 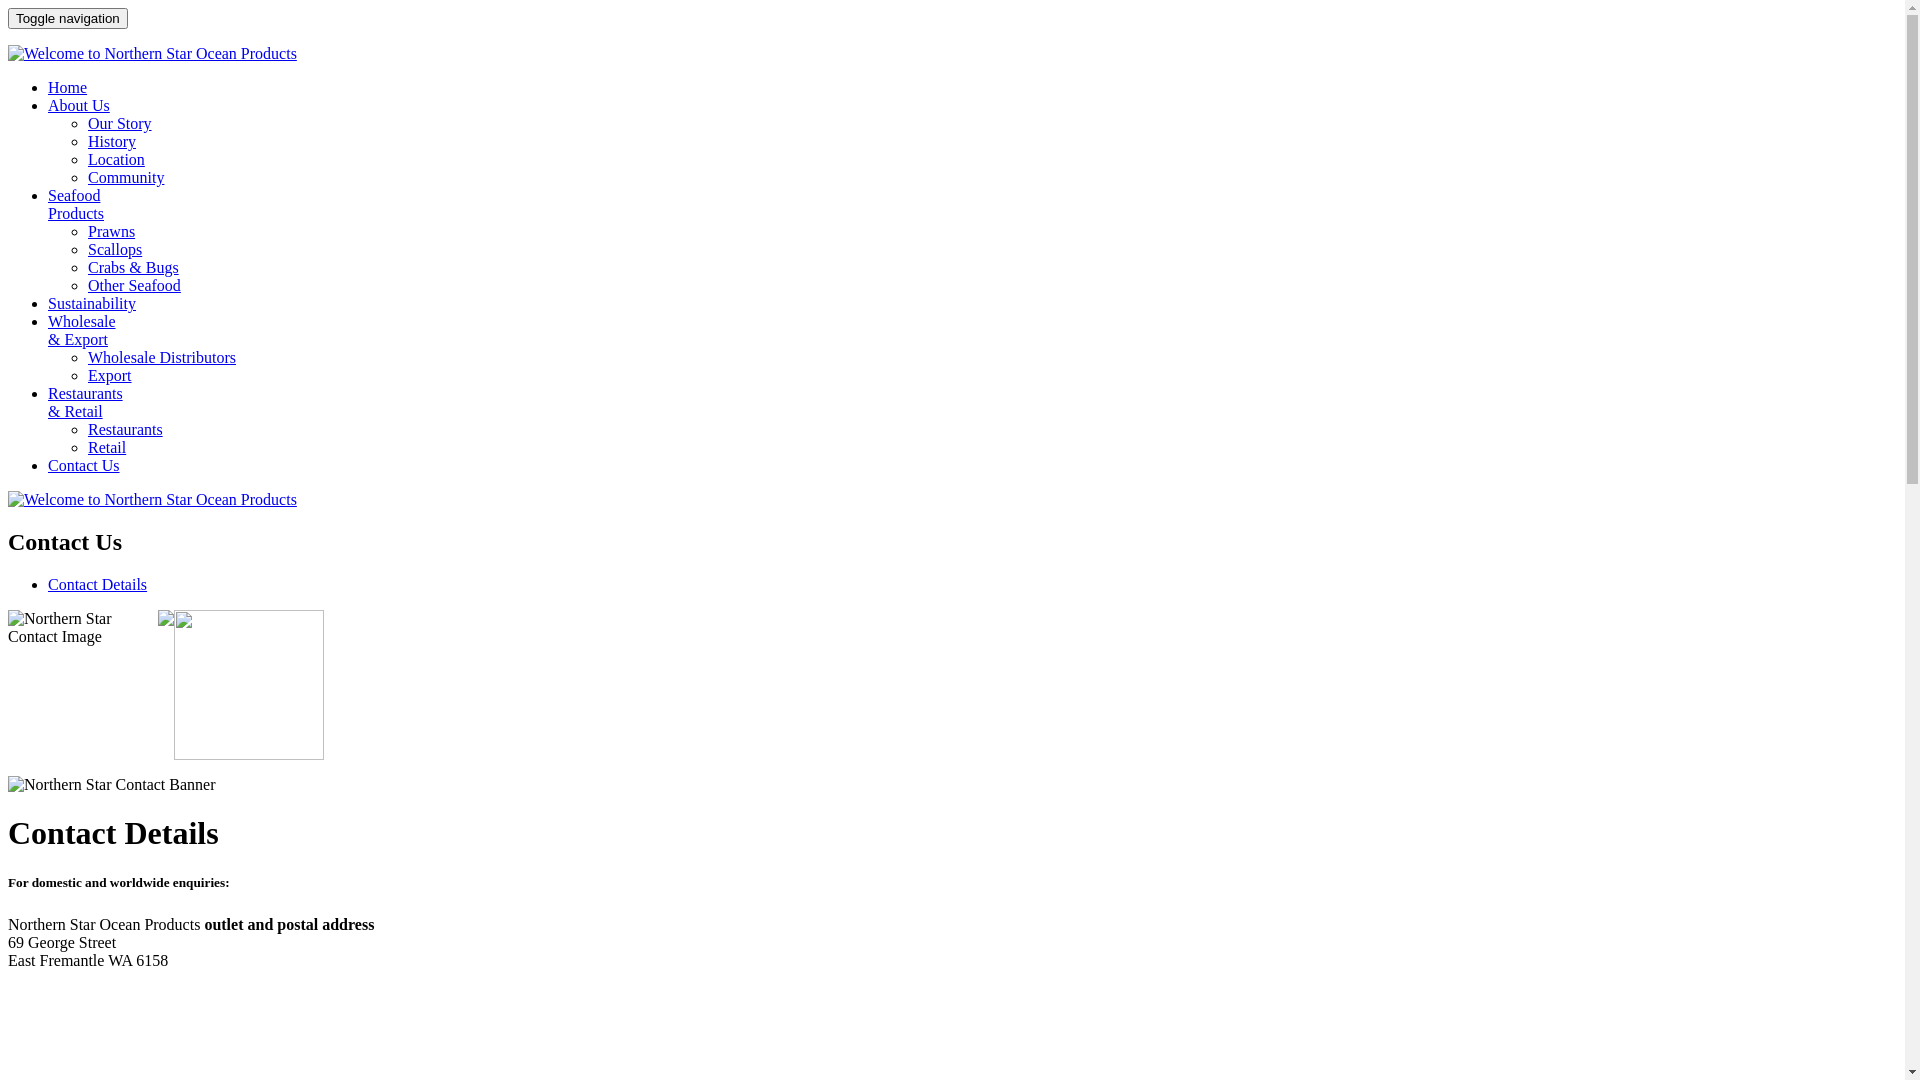 What do you see at coordinates (107, 448) in the screenshot?
I see `Retail` at bounding box center [107, 448].